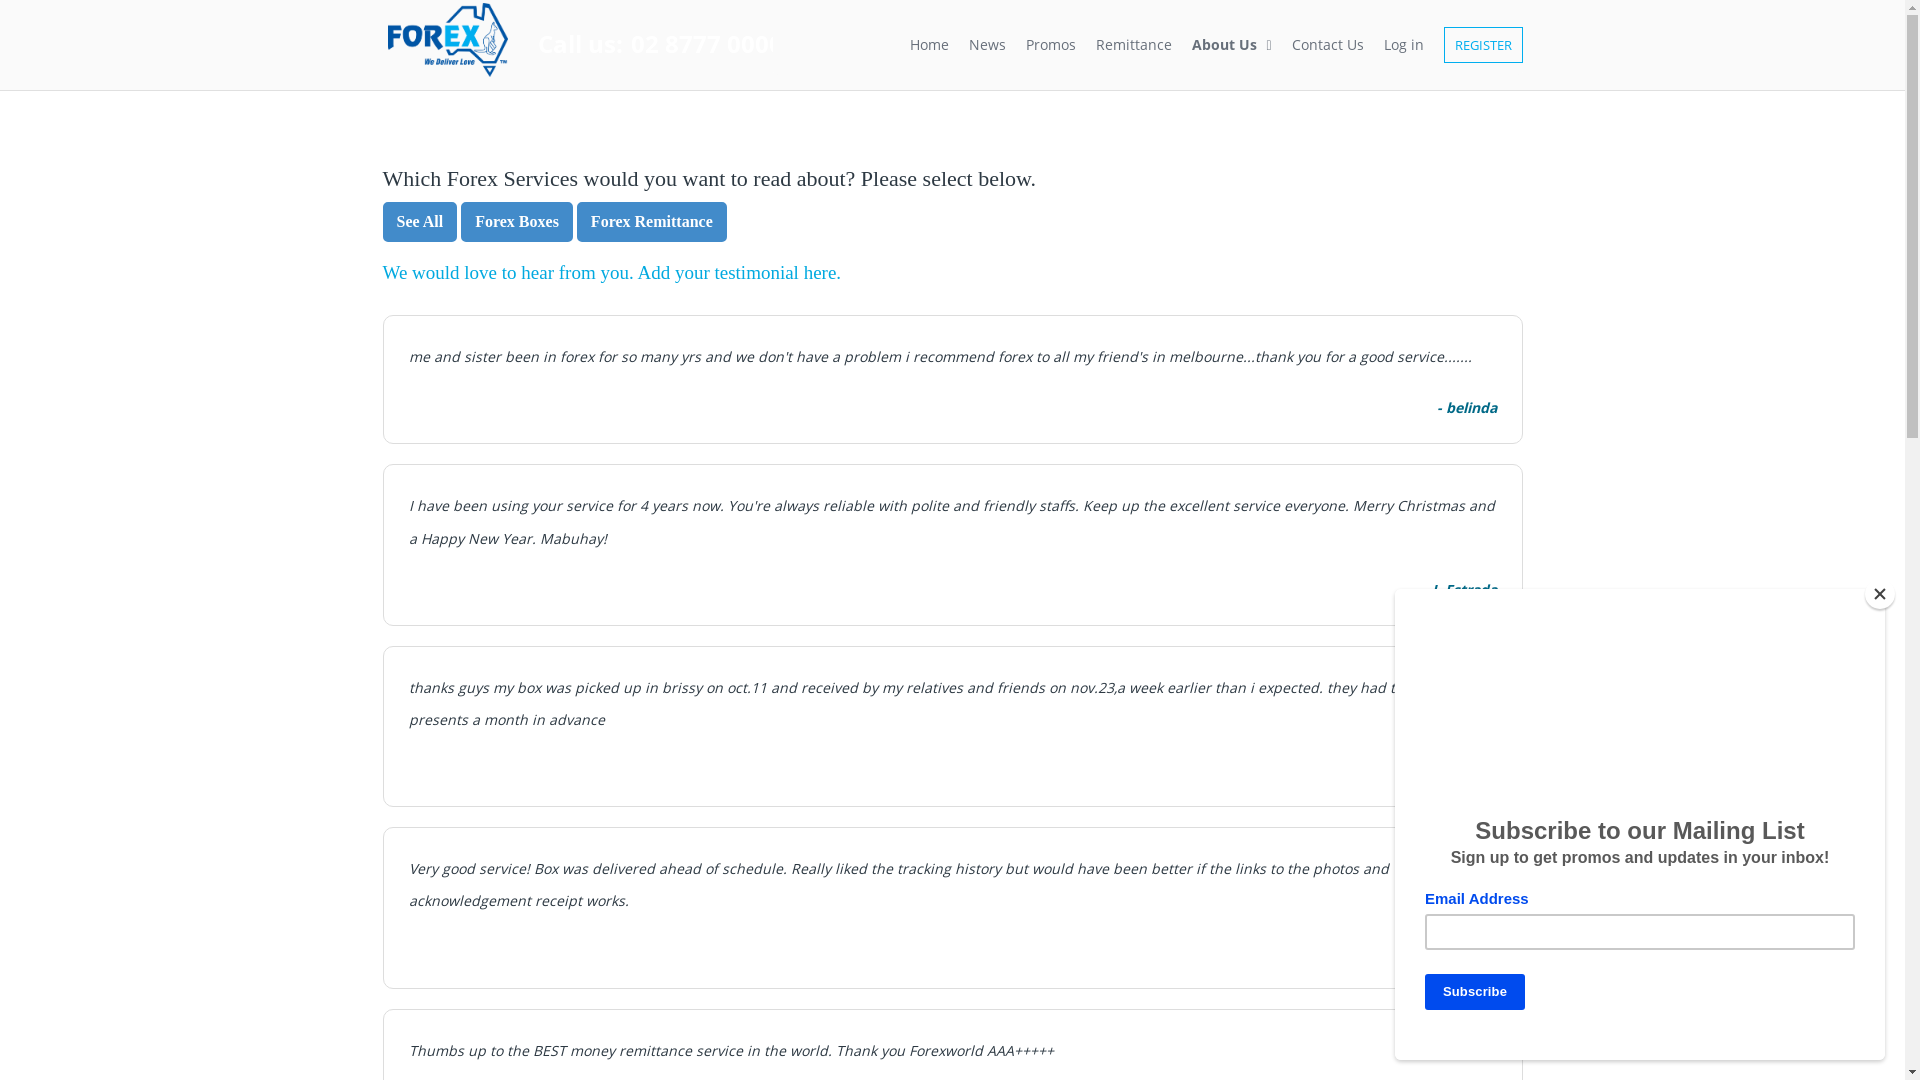 The height and width of the screenshot is (1080, 1920). I want to click on Log in, so click(1404, 46).